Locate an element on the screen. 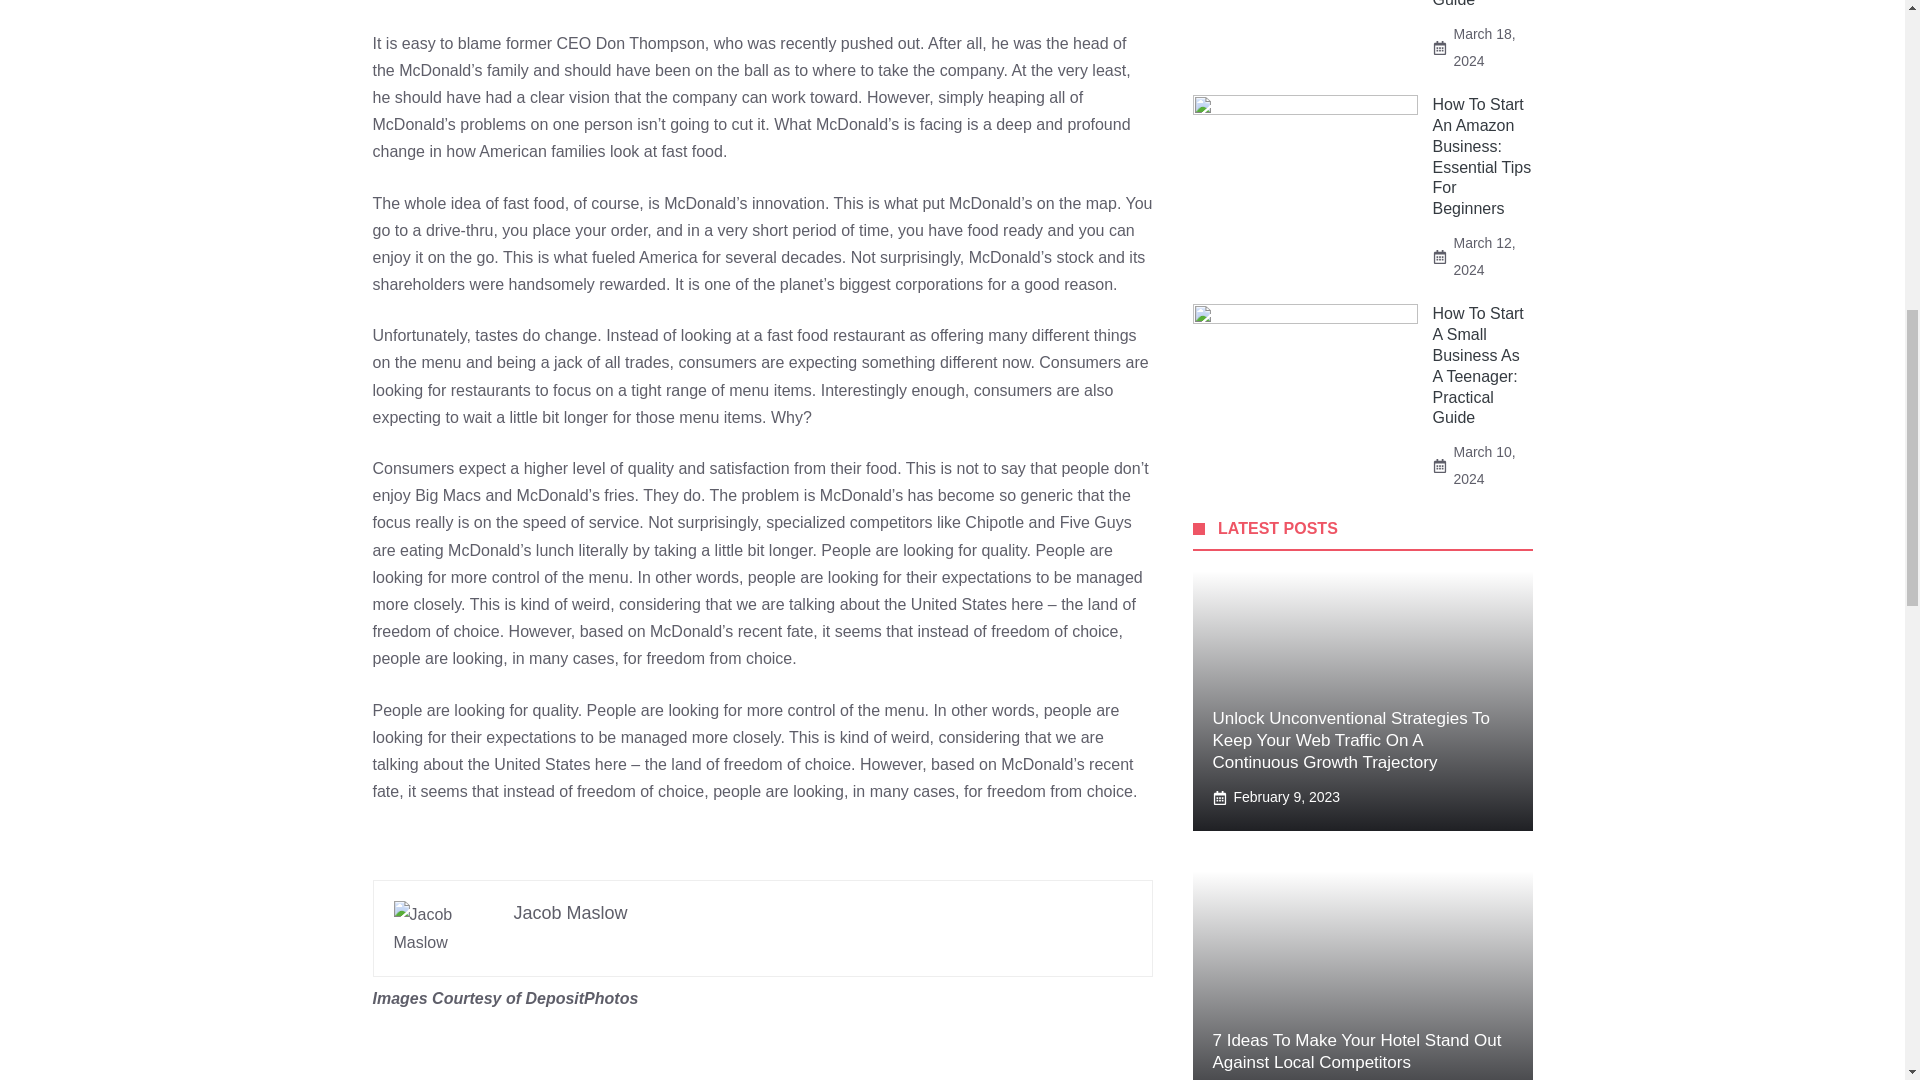  Scroll back to top is located at coordinates (1855, 949).